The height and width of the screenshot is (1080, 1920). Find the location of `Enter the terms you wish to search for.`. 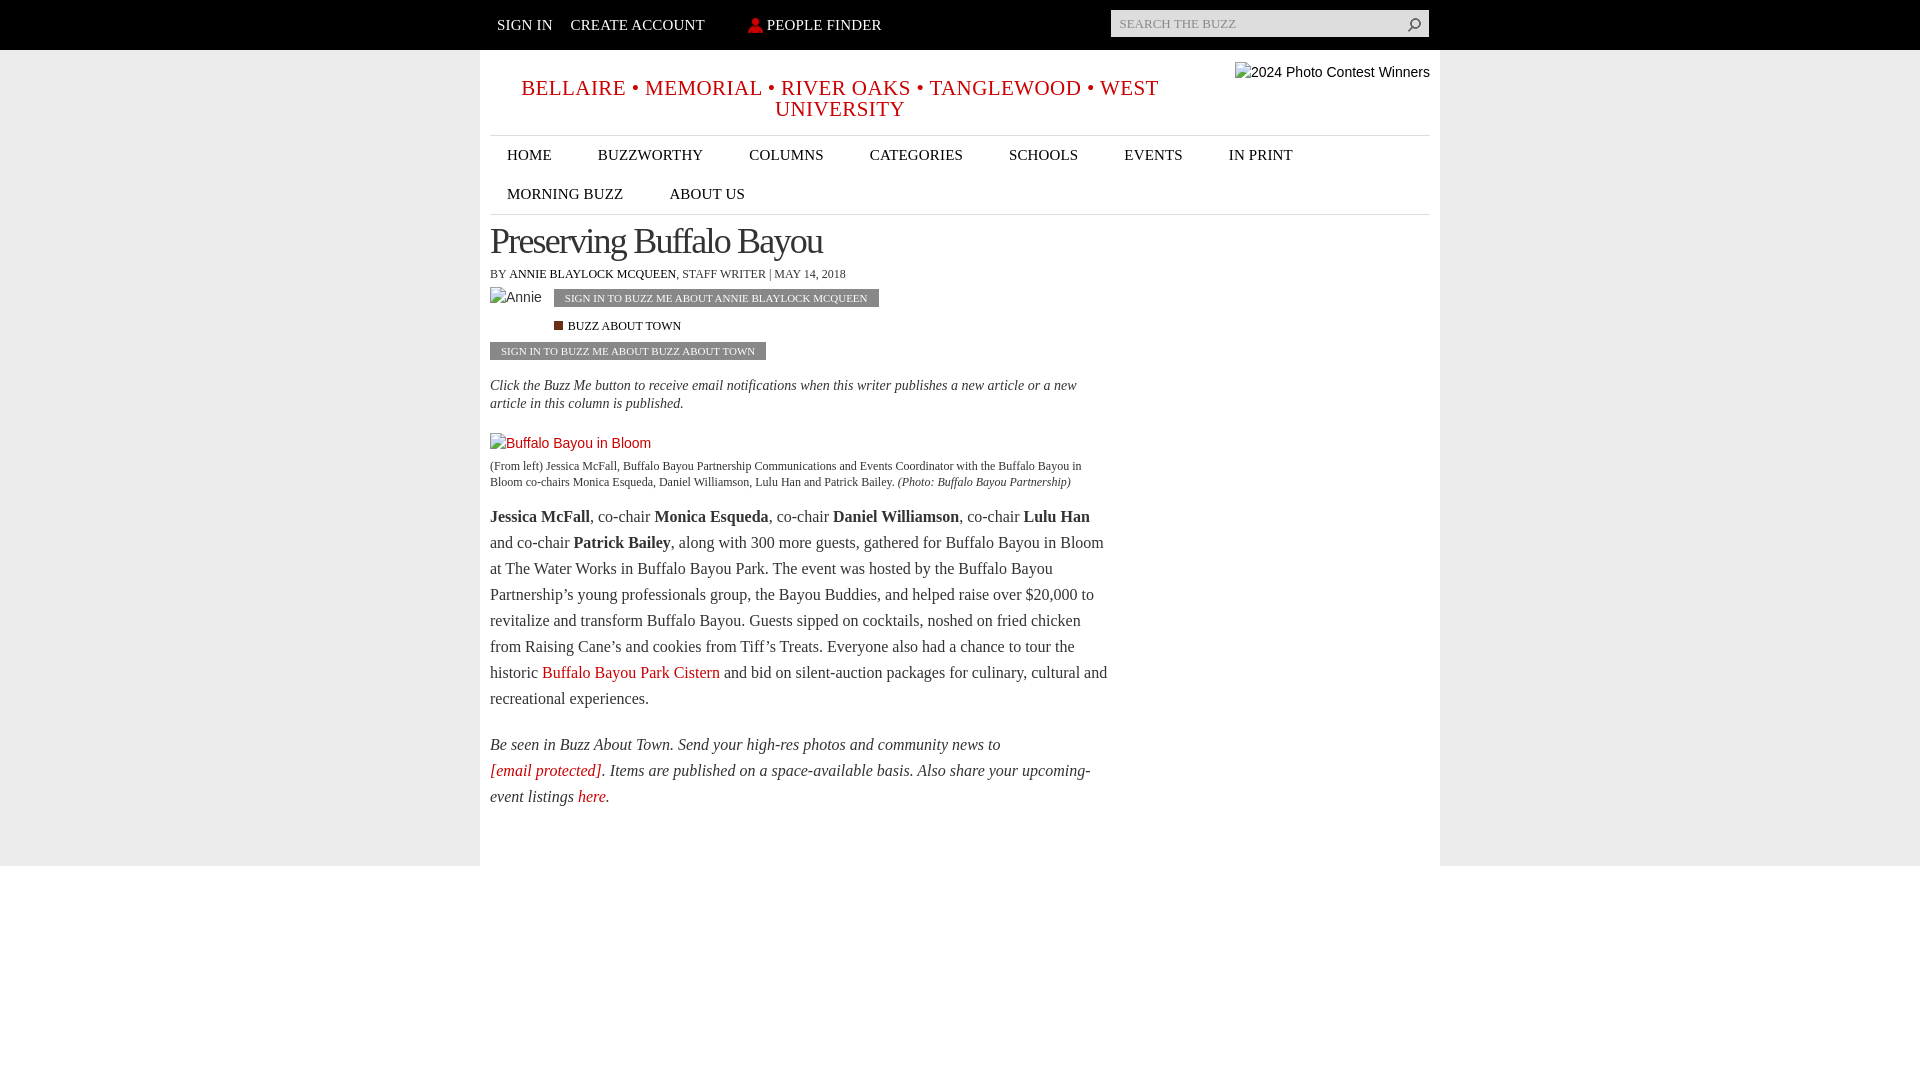

Enter the terms you wish to search for. is located at coordinates (1270, 22).